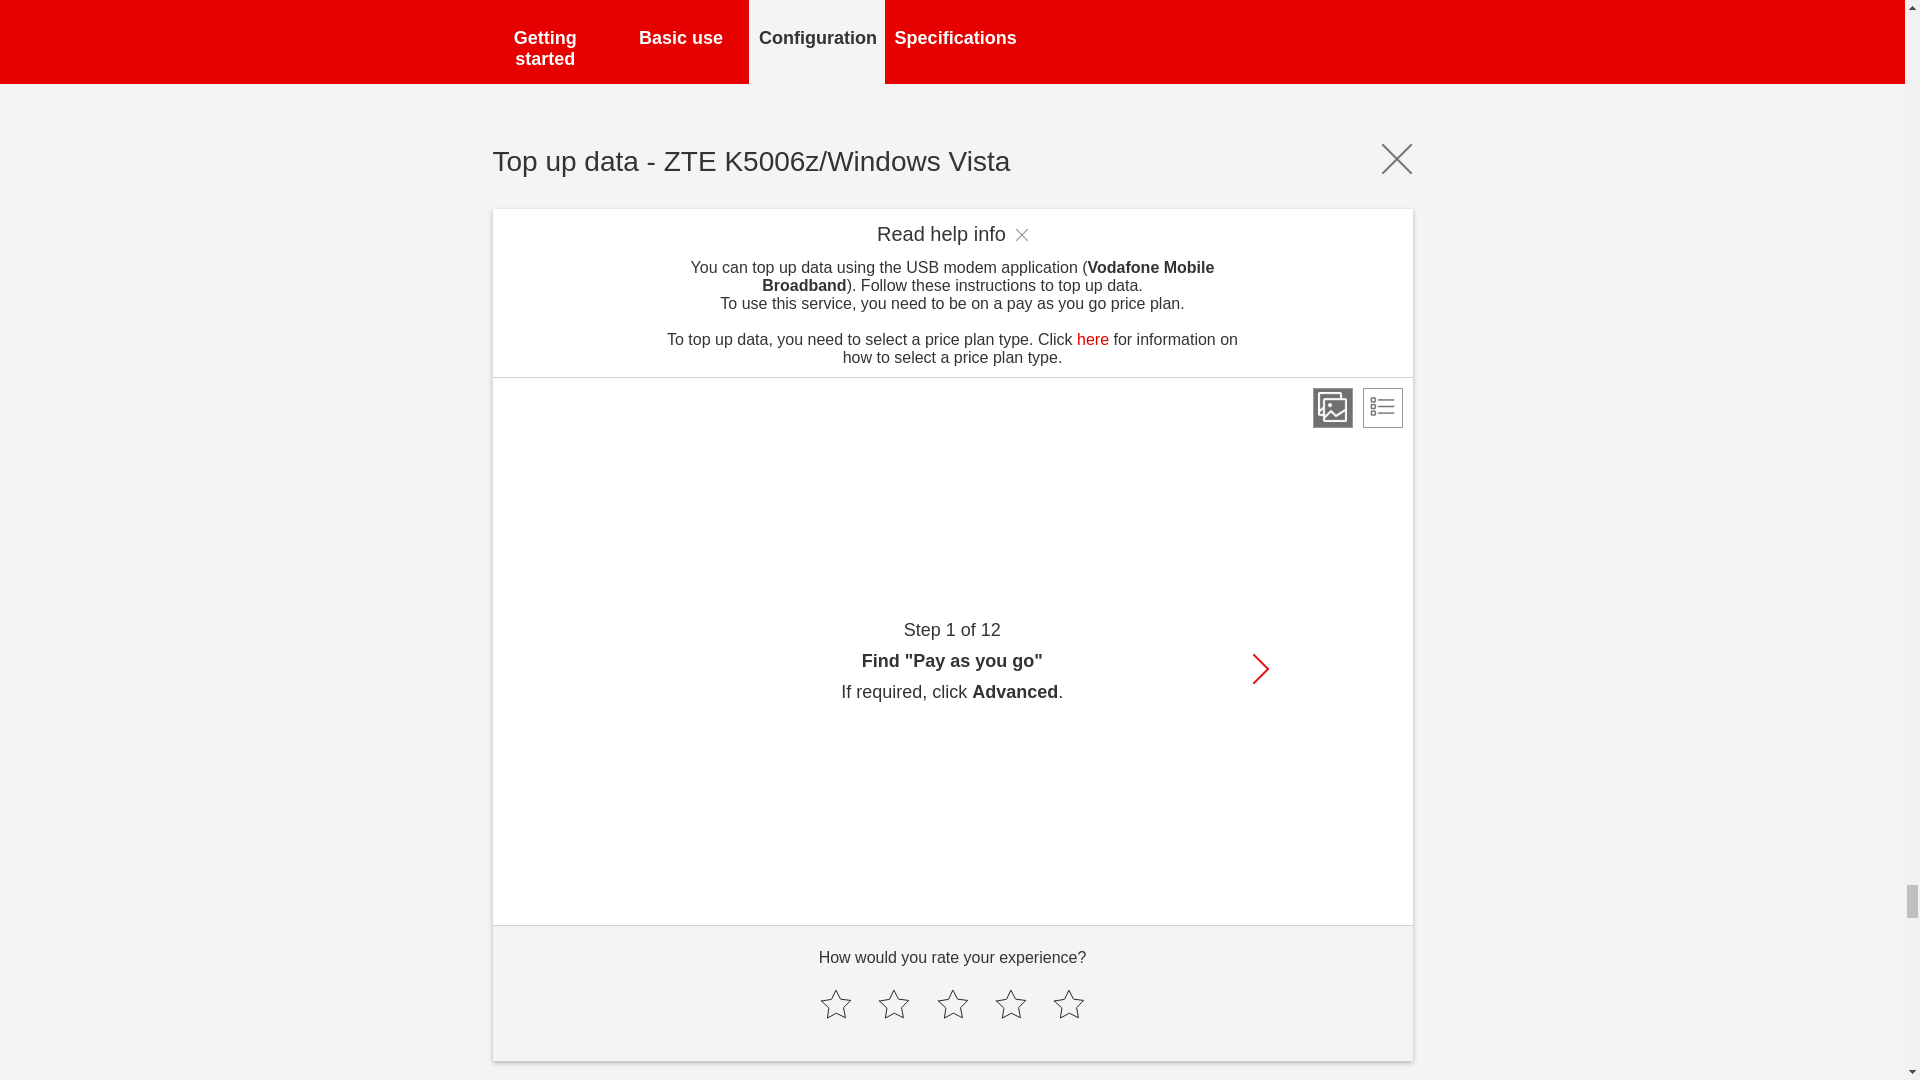 The width and height of the screenshot is (1920, 1080). What do you see at coordinates (546, 42) in the screenshot?
I see `Getting started` at bounding box center [546, 42].